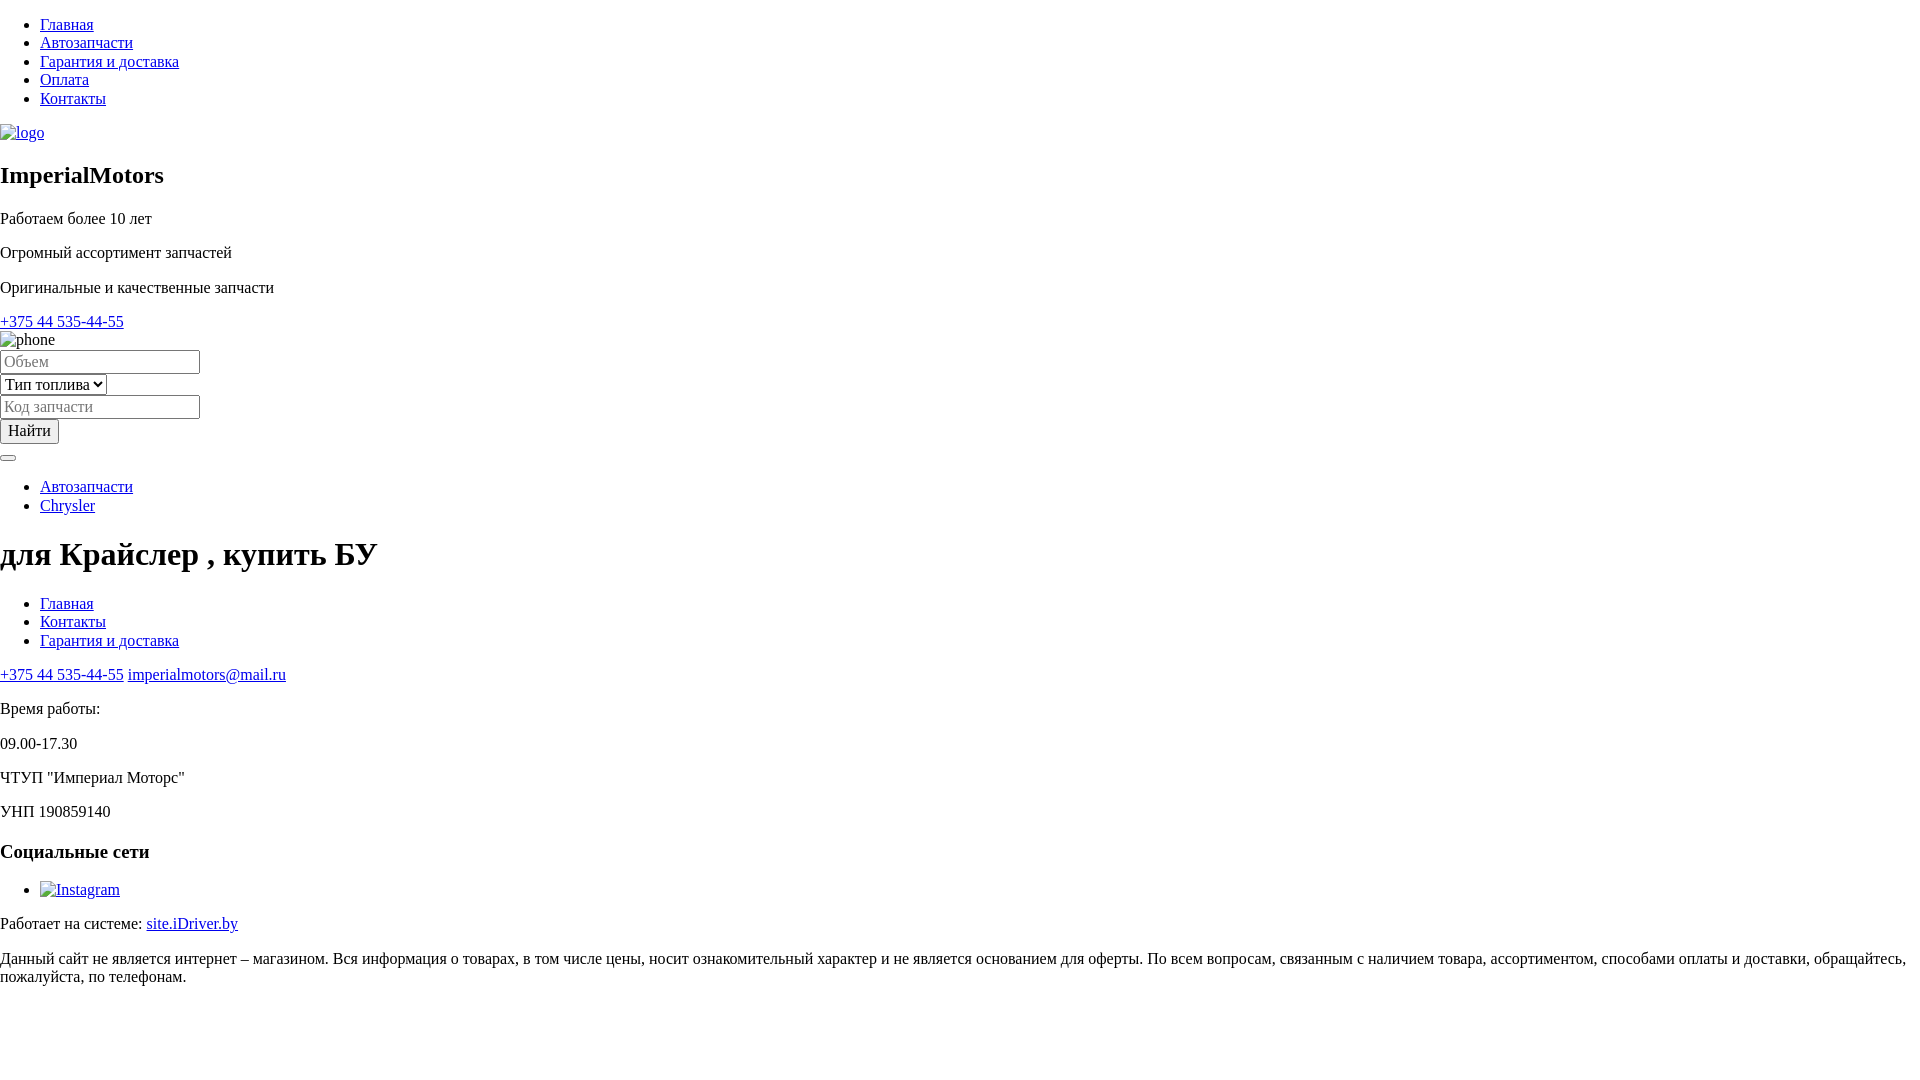 This screenshot has height=1080, width=1920. What do you see at coordinates (207, 674) in the screenshot?
I see `imperialmotors@mail.ru` at bounding box center [207, 674].